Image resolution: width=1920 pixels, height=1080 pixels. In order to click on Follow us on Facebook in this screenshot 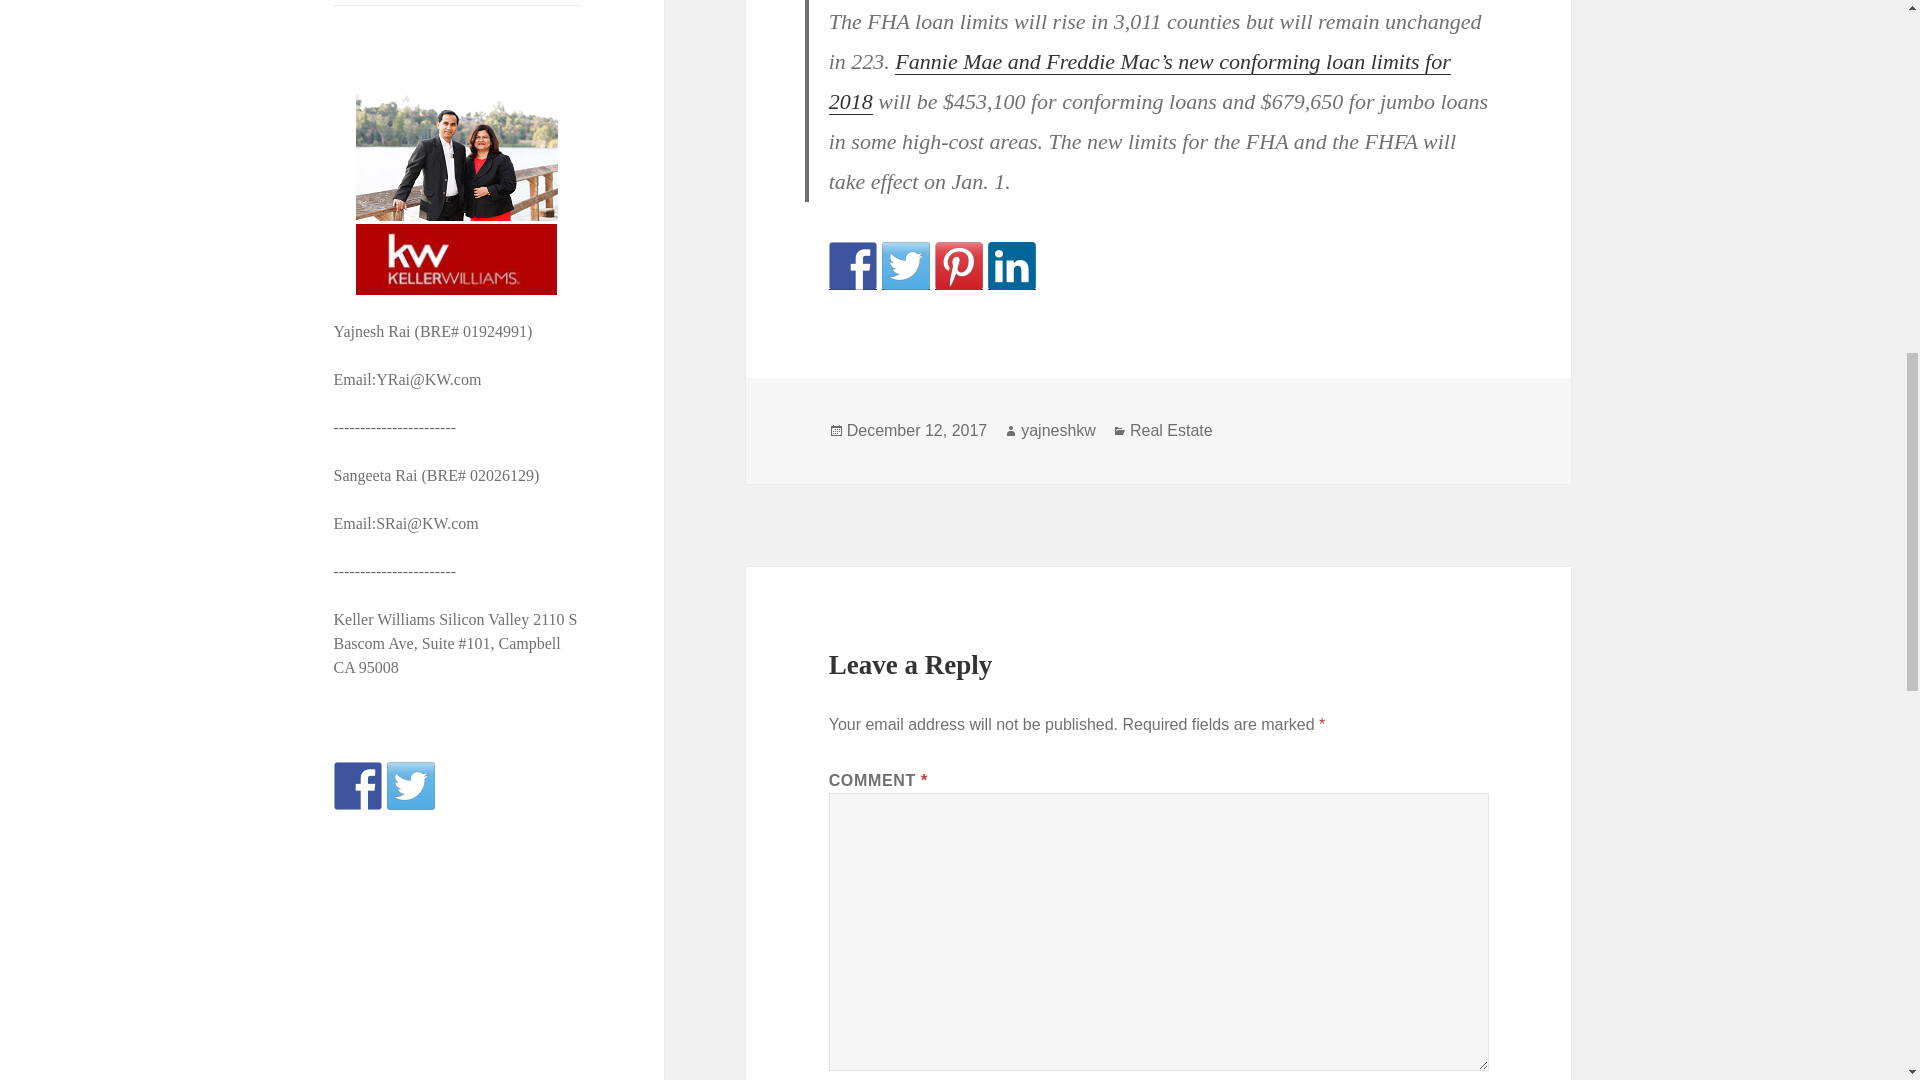, I will do `click(358, 786)`.